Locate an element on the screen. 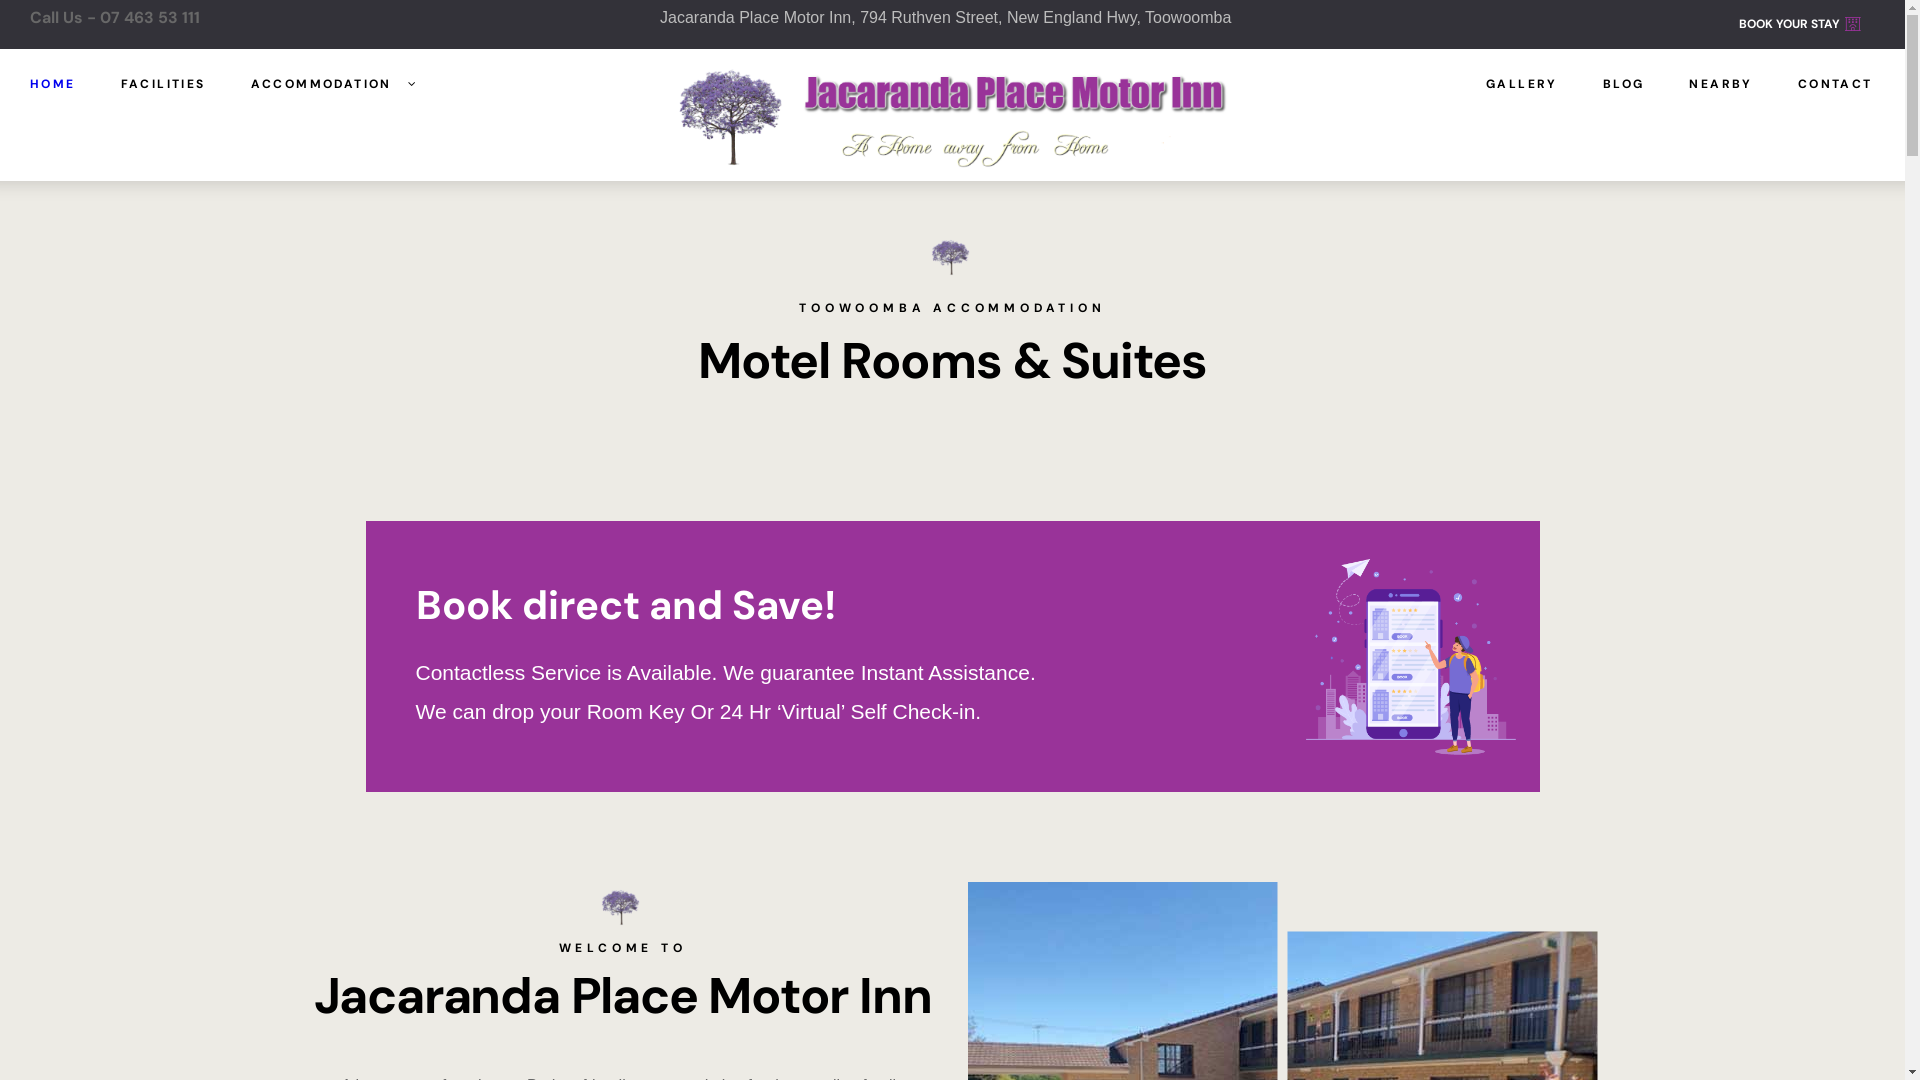 Image resolution: width=1920 pixels, height=1080 pixels. BOOK YOUR STAY is located at coordinates (1800, 24).